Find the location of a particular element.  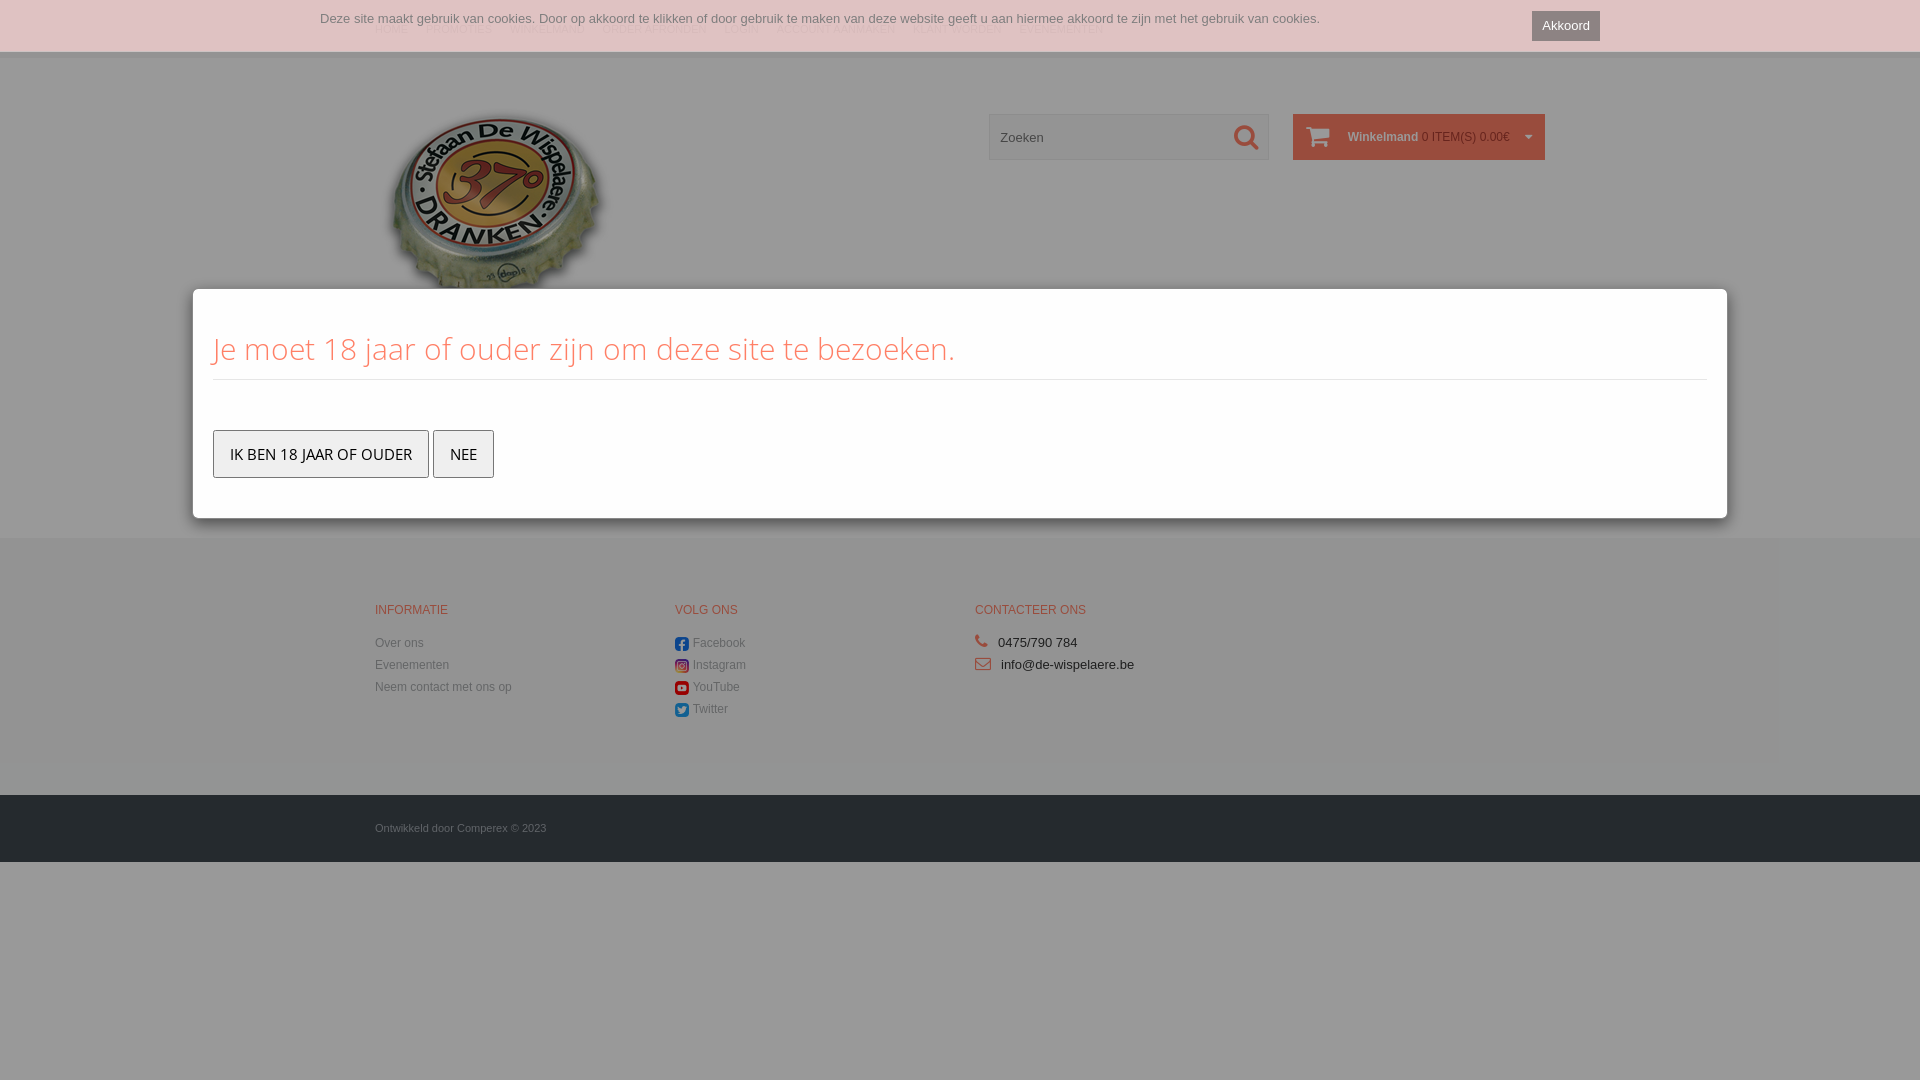

WATER & ZUIVEL is located at coordinates (960, 398).